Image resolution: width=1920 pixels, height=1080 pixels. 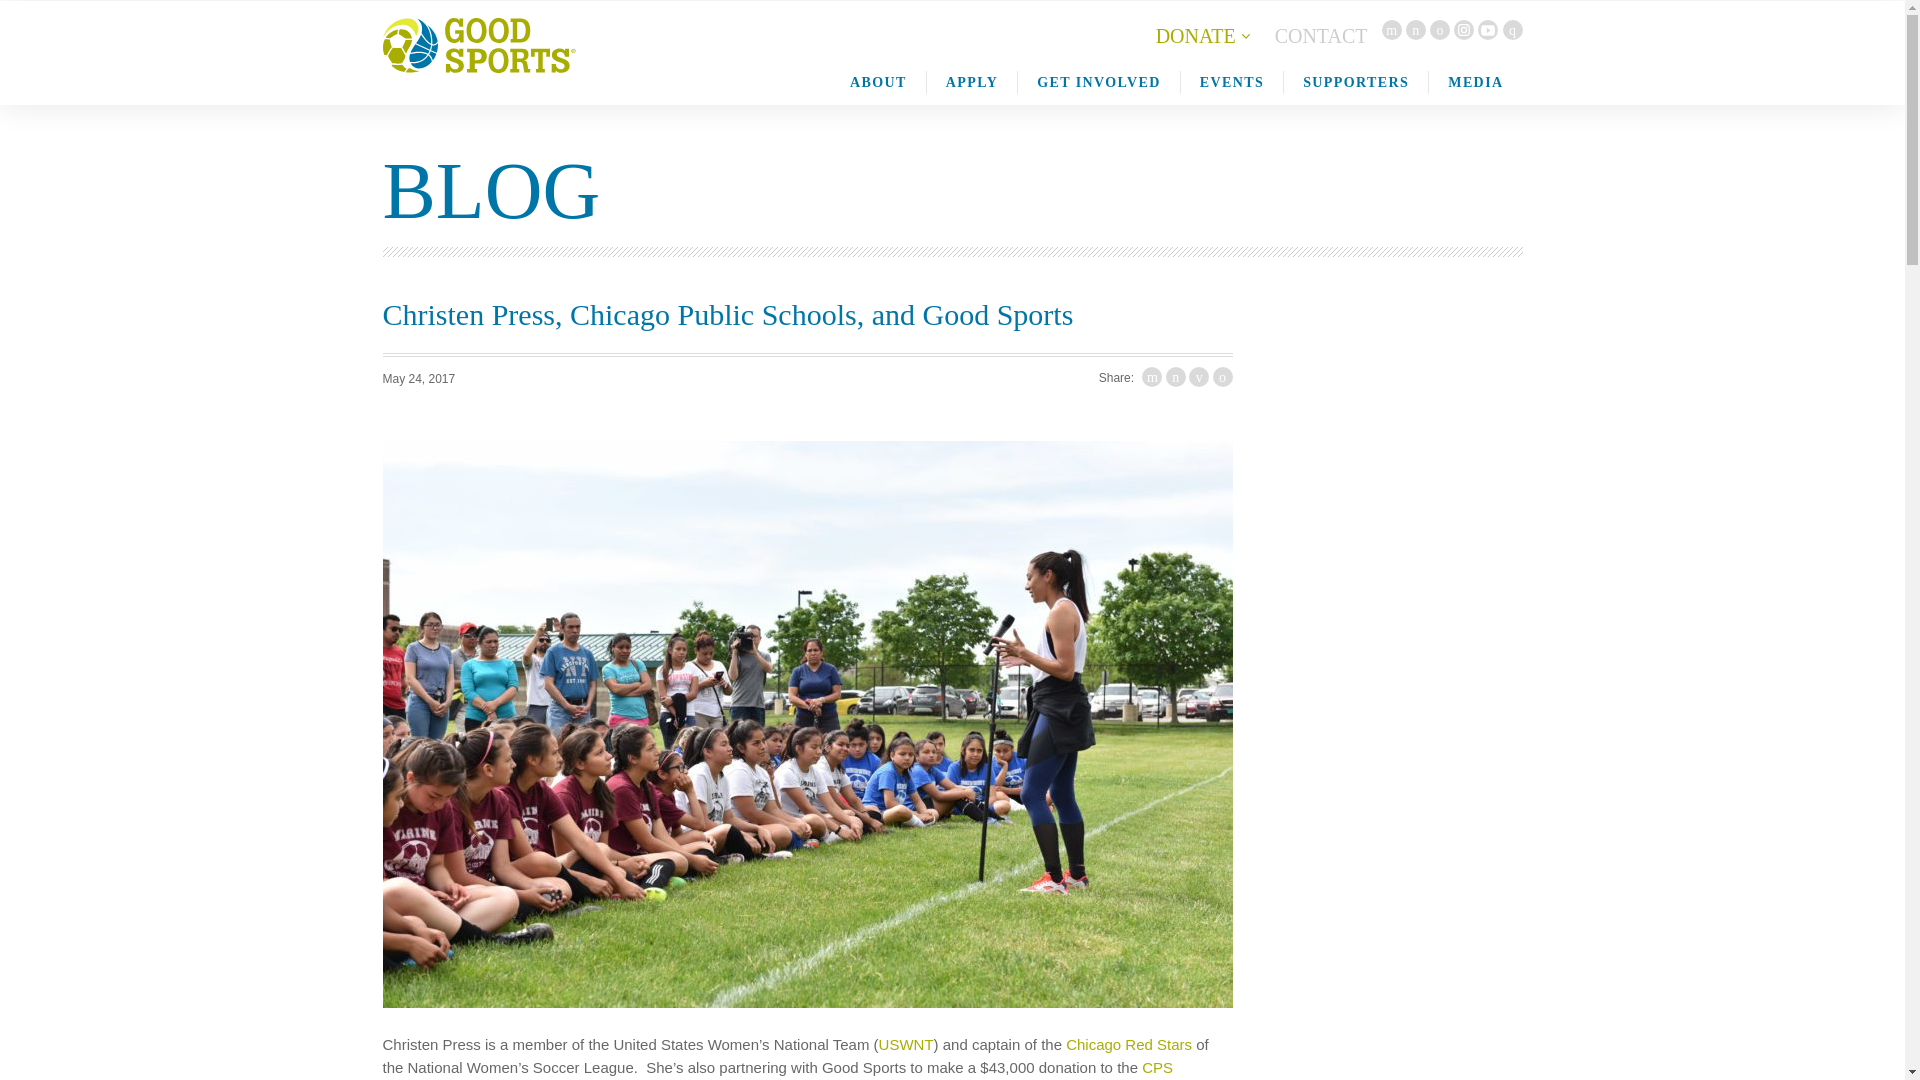 What do you see at coordinates (1320, 36) in the screenshot?
I see `CONTACT` at bounding box center [1320, 36].